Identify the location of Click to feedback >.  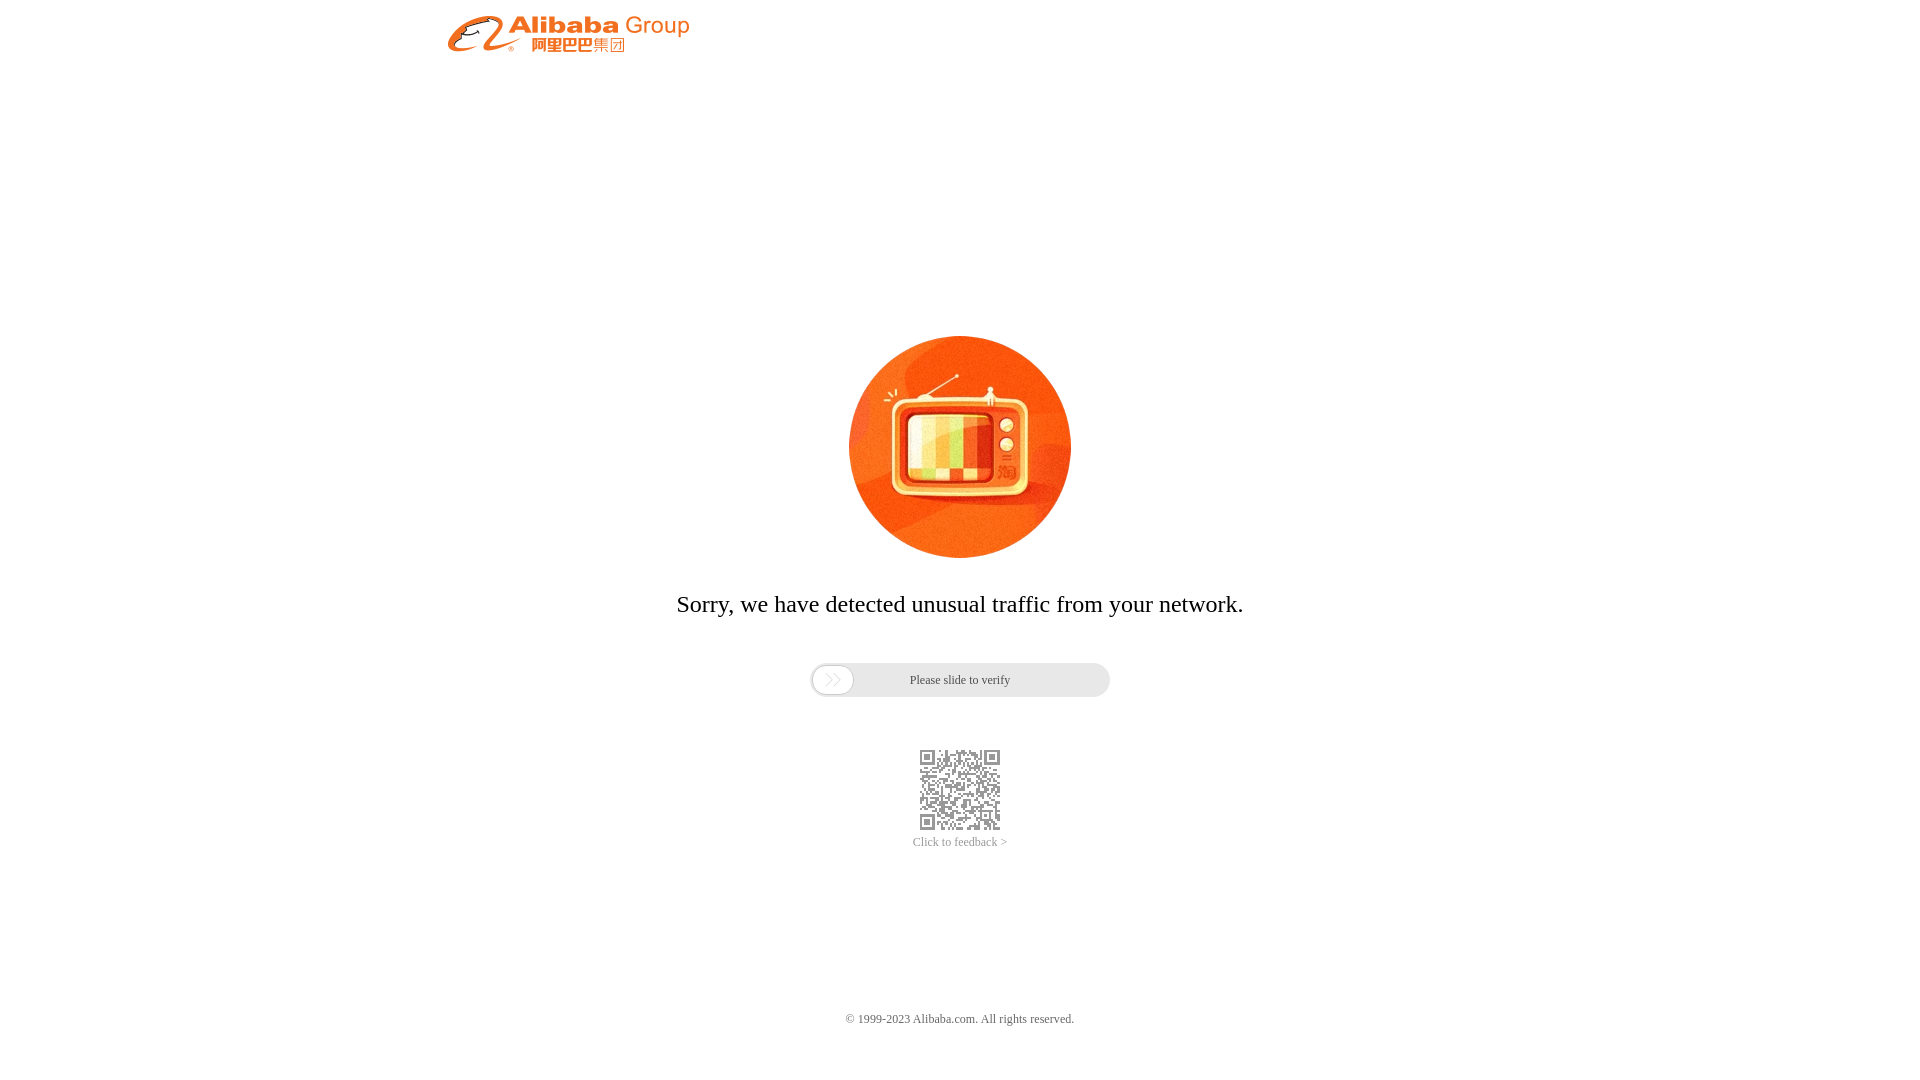
(960, 842).